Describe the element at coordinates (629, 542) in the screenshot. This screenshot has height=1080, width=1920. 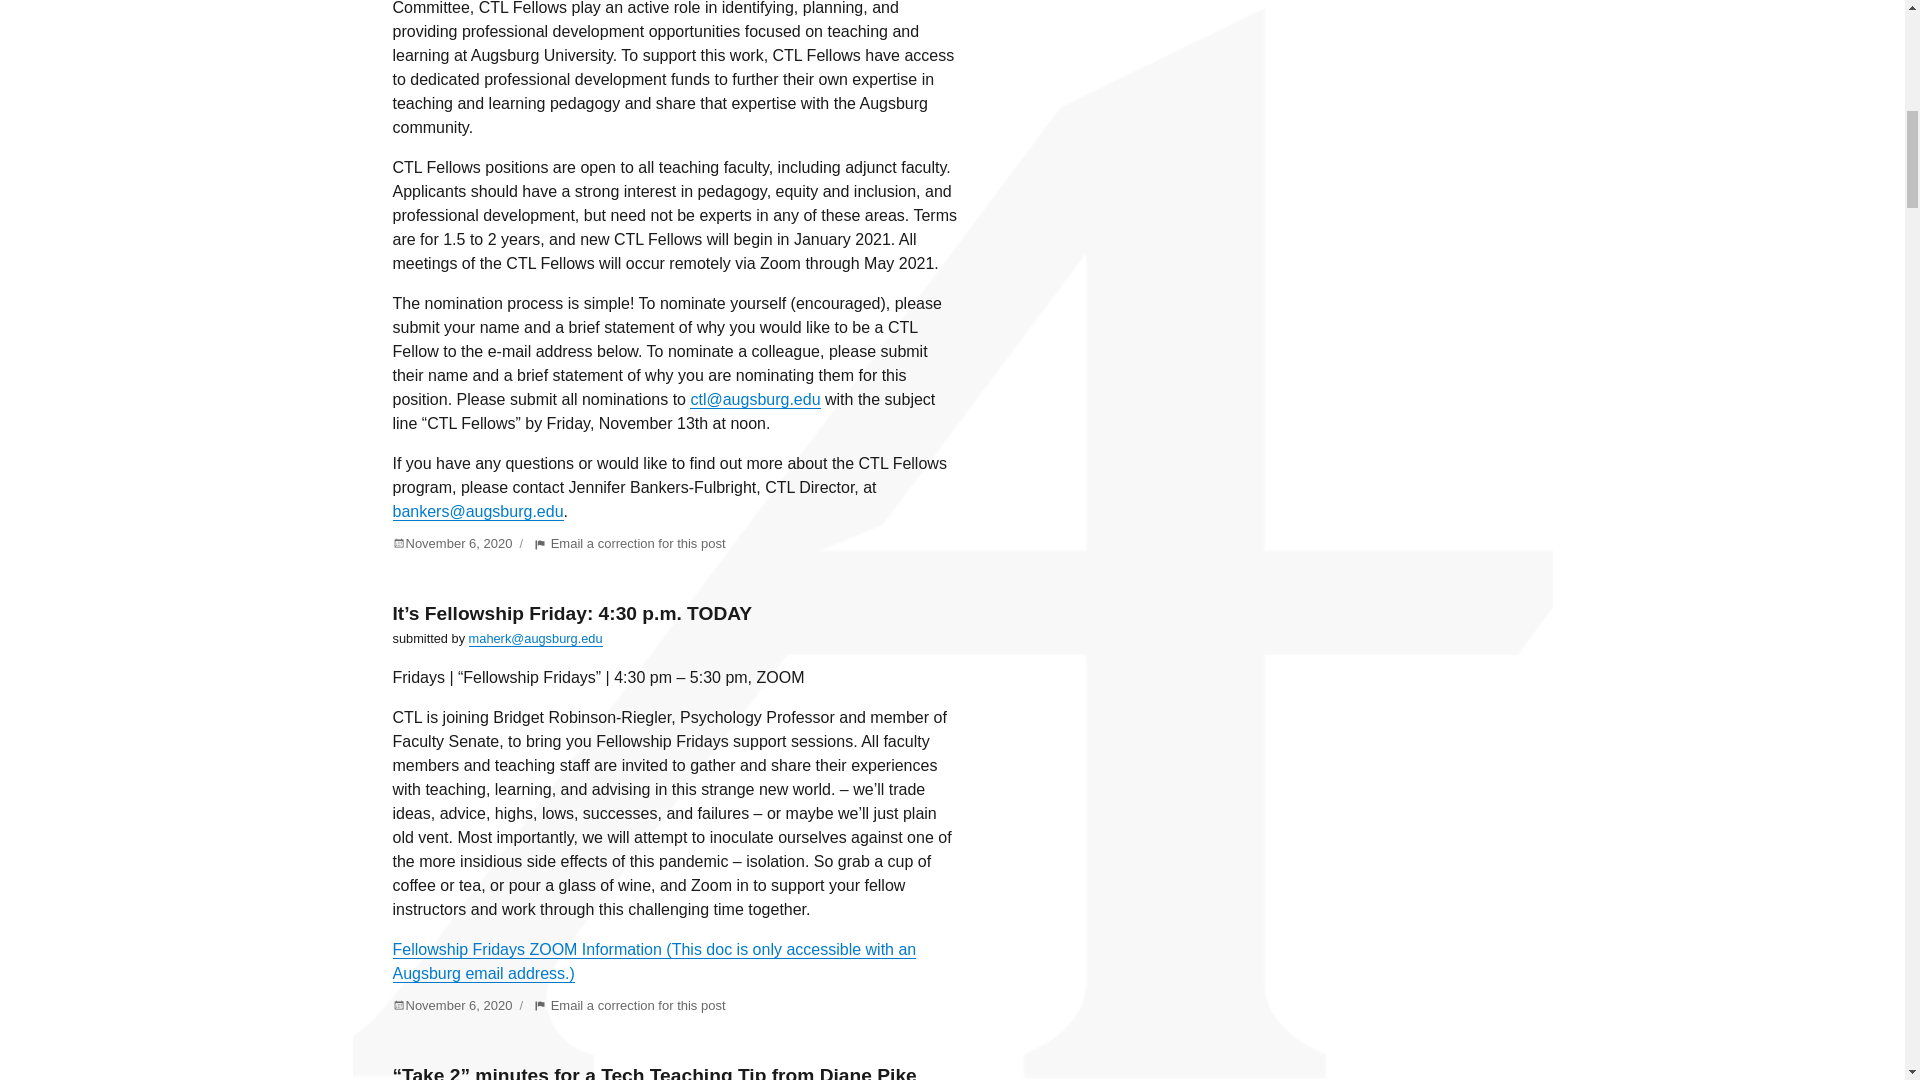
I see `November 6, 2020` at that location.